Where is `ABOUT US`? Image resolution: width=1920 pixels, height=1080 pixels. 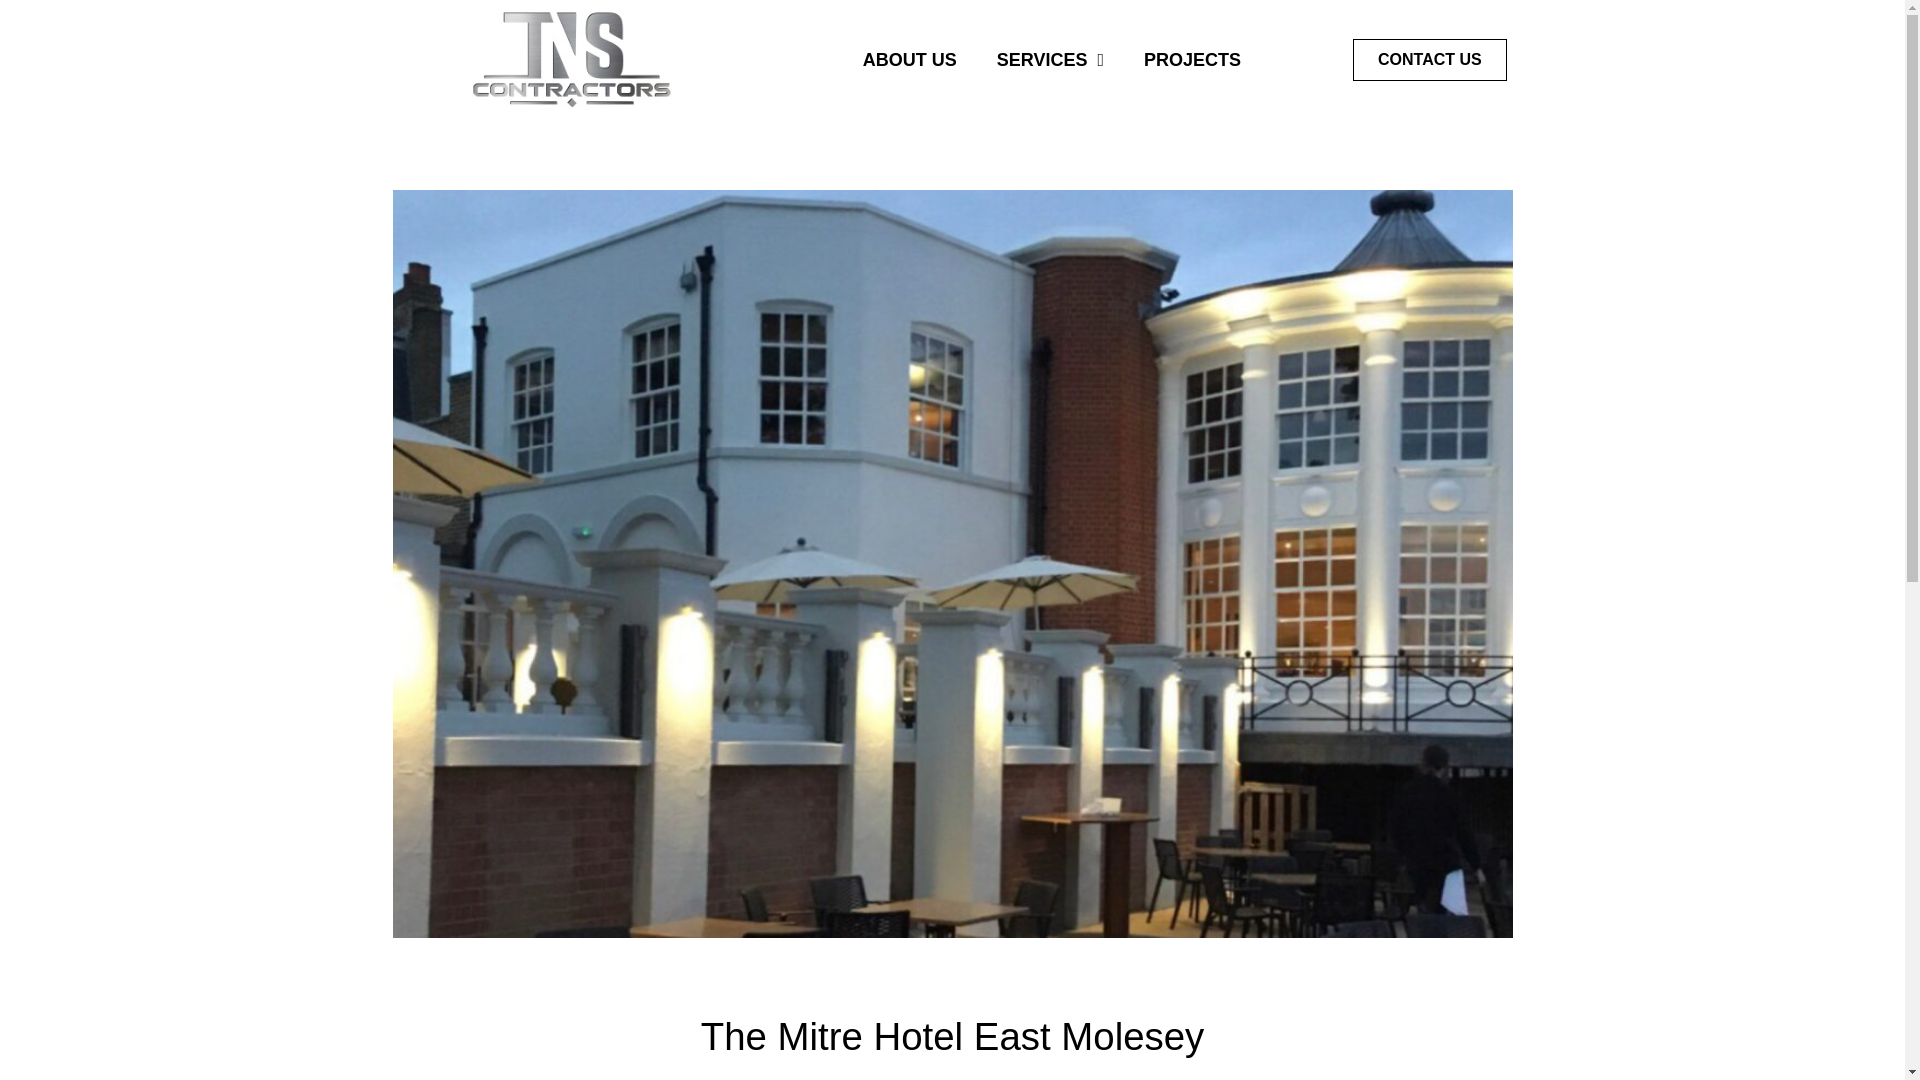 ABOUT US is located at coordinates (910, 60).